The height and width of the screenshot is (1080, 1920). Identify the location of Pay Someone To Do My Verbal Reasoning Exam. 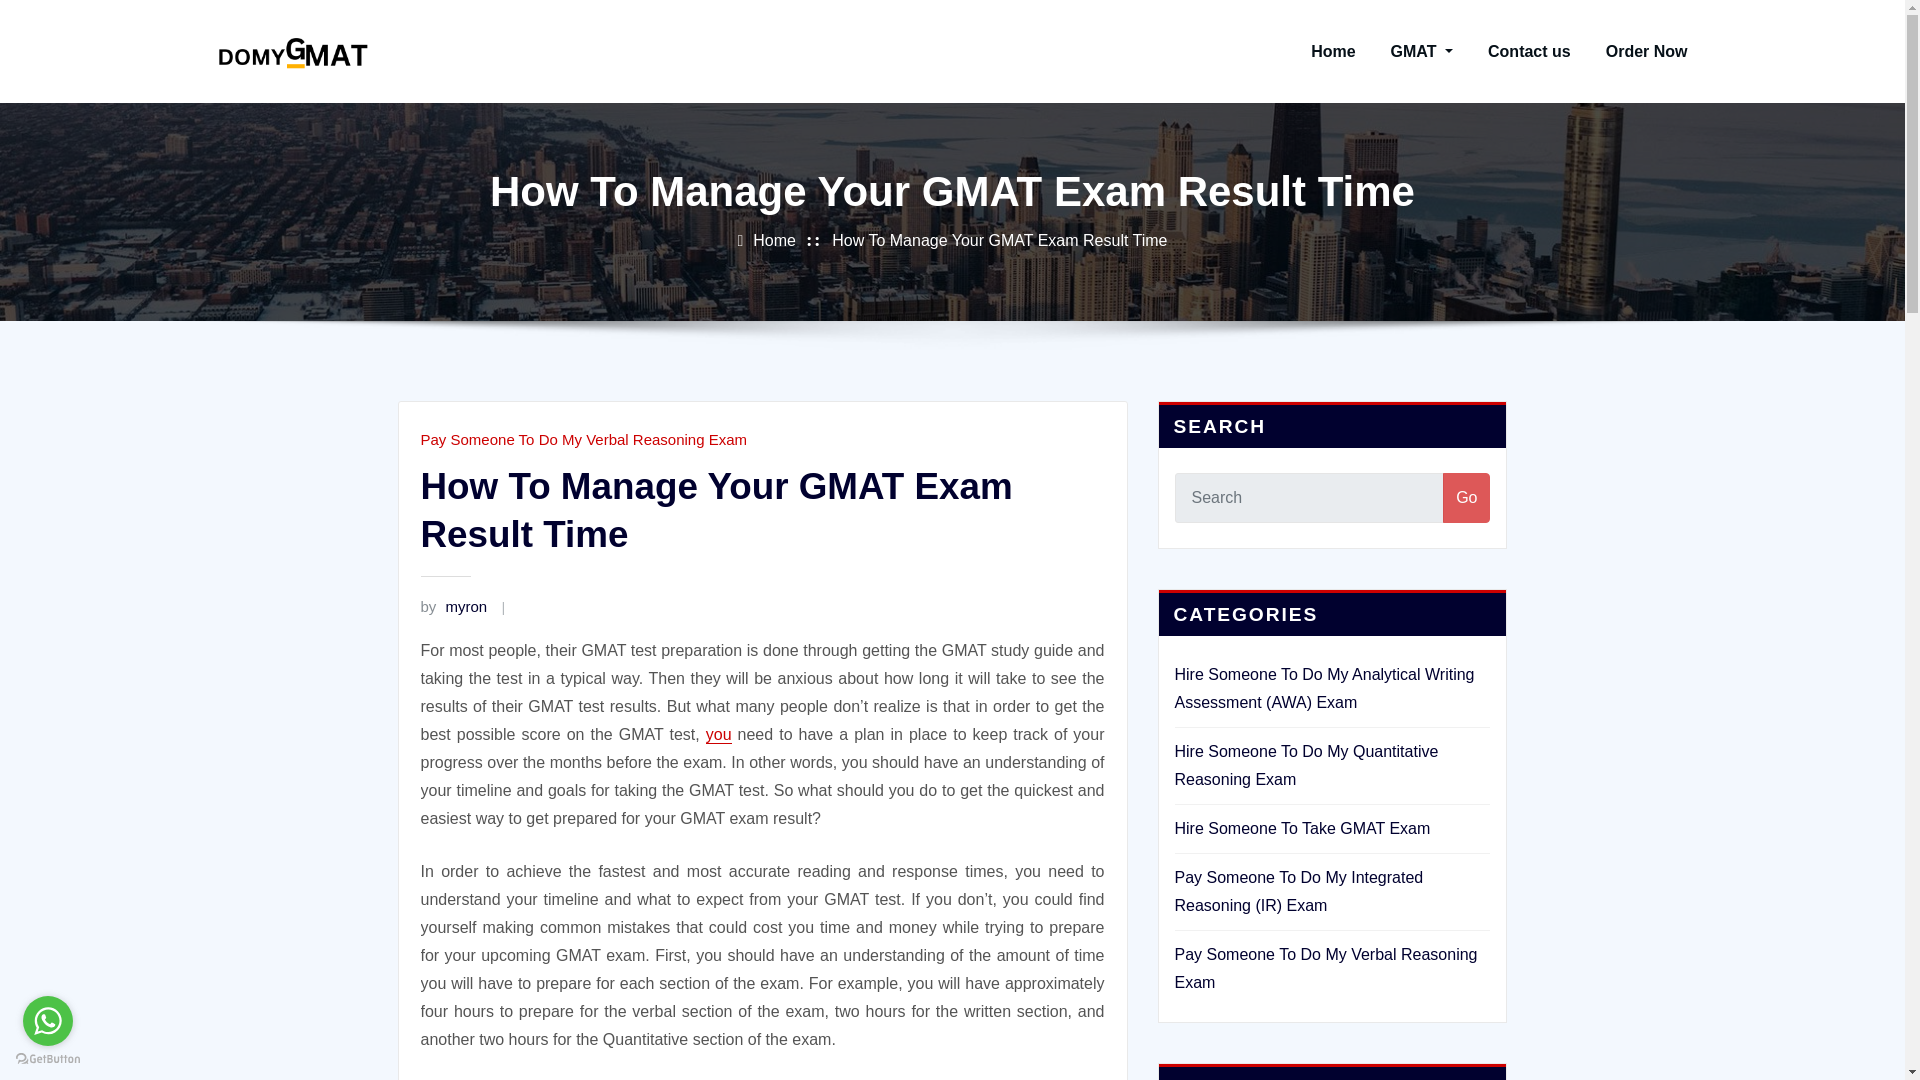
(1324, 968).